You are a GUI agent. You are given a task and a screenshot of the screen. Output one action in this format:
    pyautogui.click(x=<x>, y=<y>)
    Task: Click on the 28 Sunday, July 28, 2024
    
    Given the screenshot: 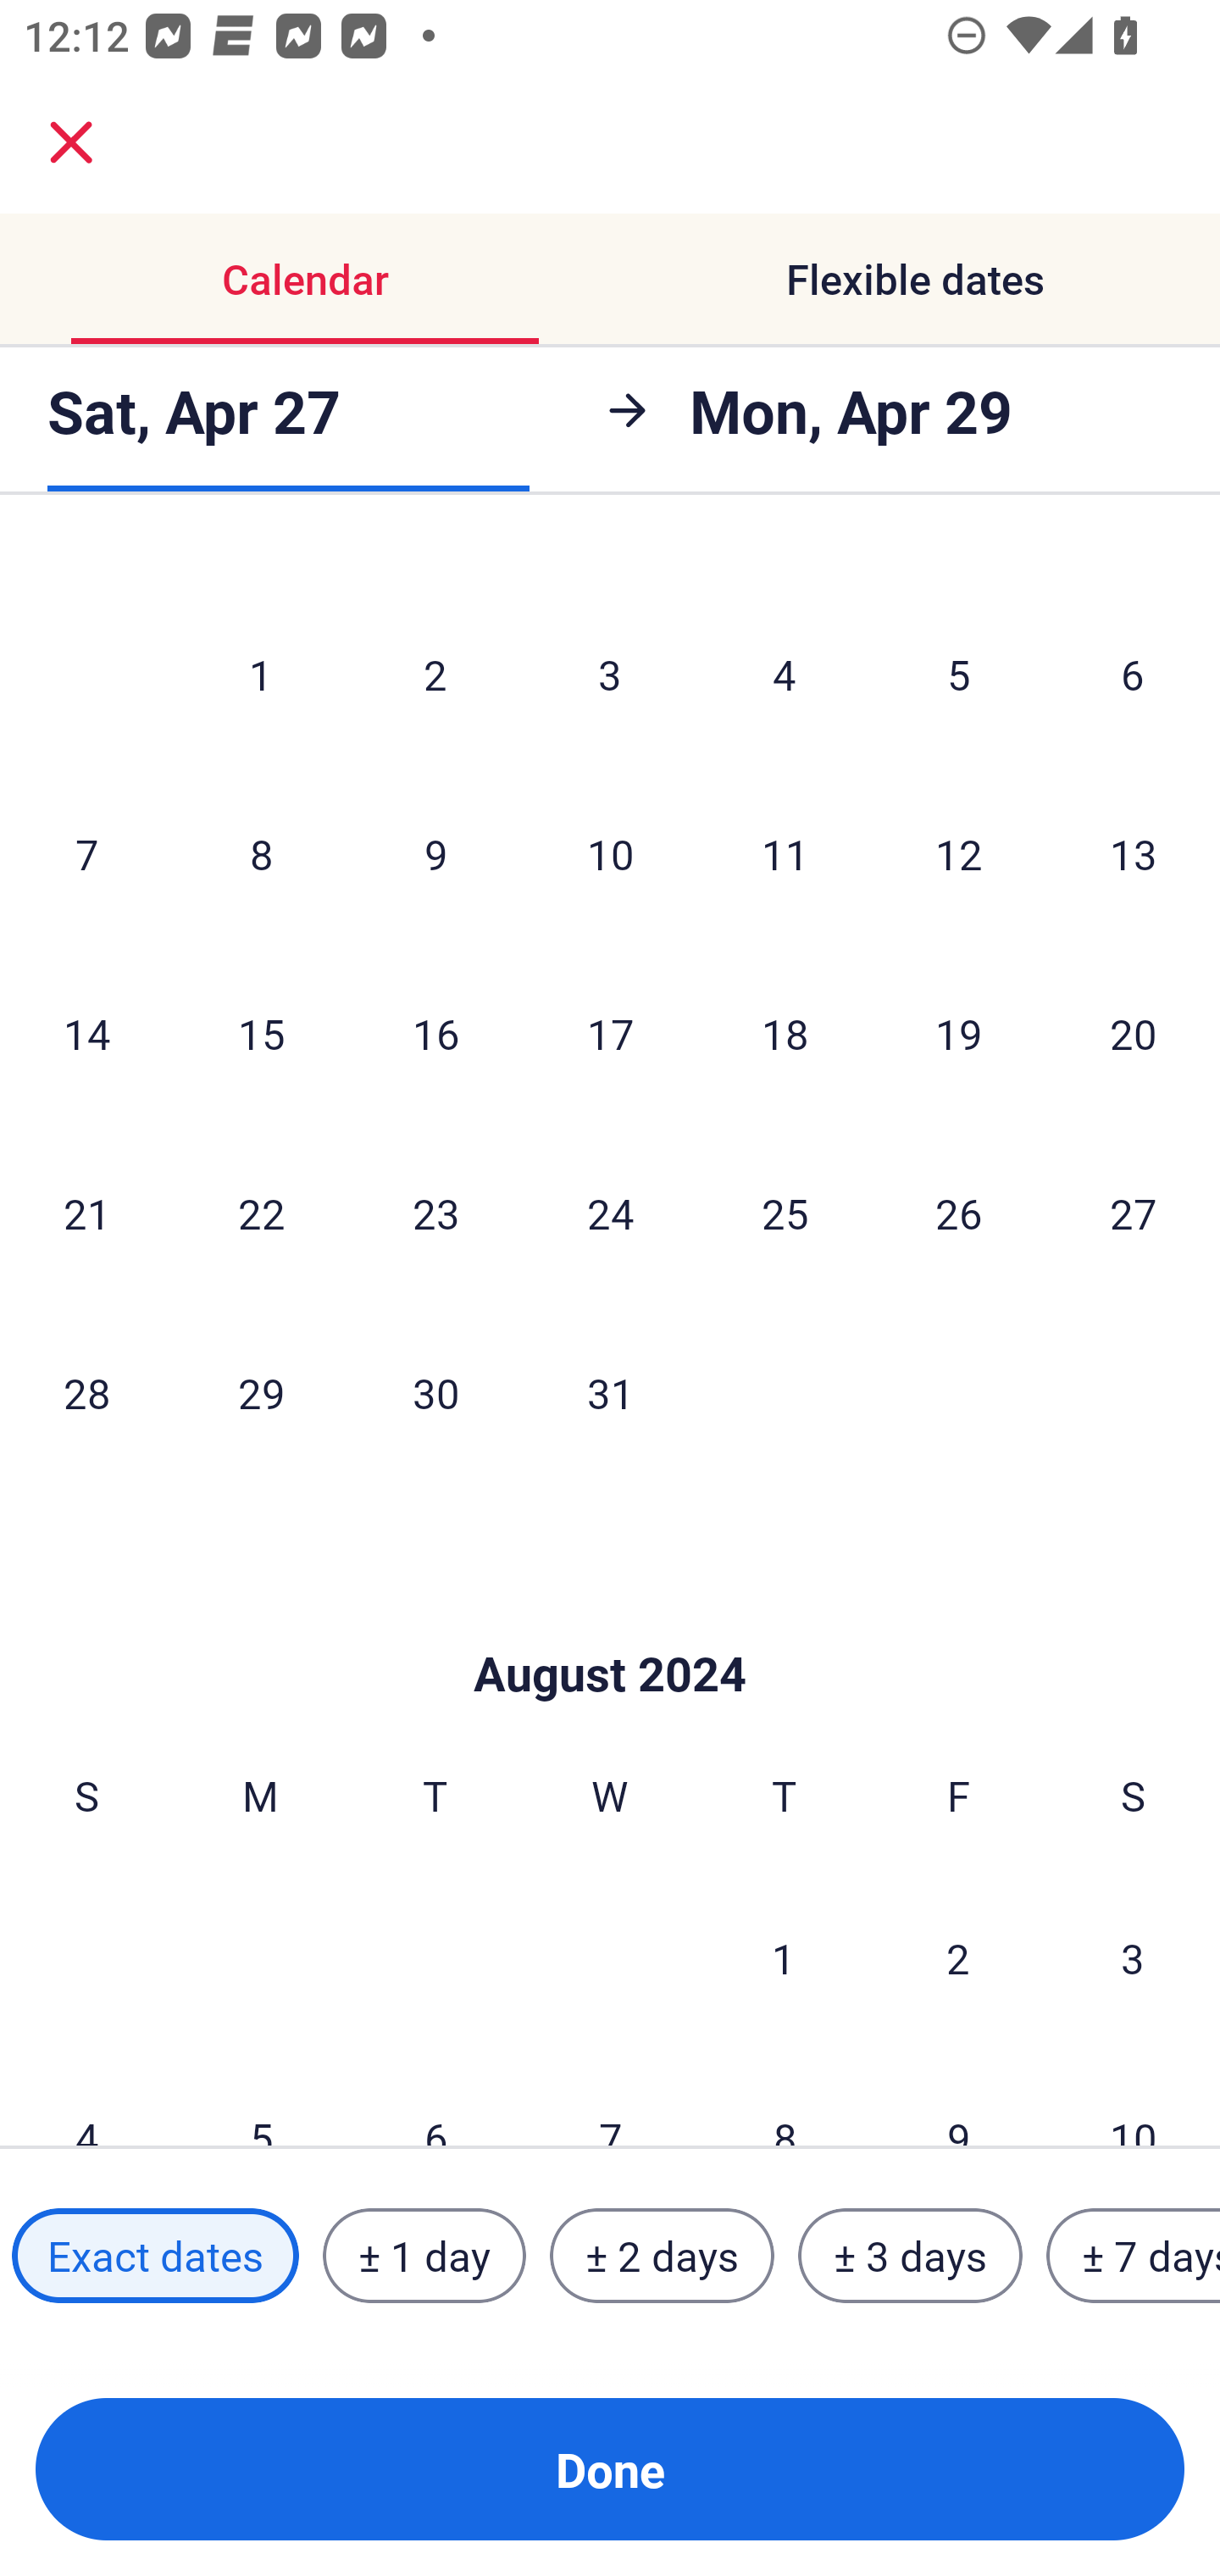 What is the action you would take?
    pyautogui.click(x=86, y=1391)
    